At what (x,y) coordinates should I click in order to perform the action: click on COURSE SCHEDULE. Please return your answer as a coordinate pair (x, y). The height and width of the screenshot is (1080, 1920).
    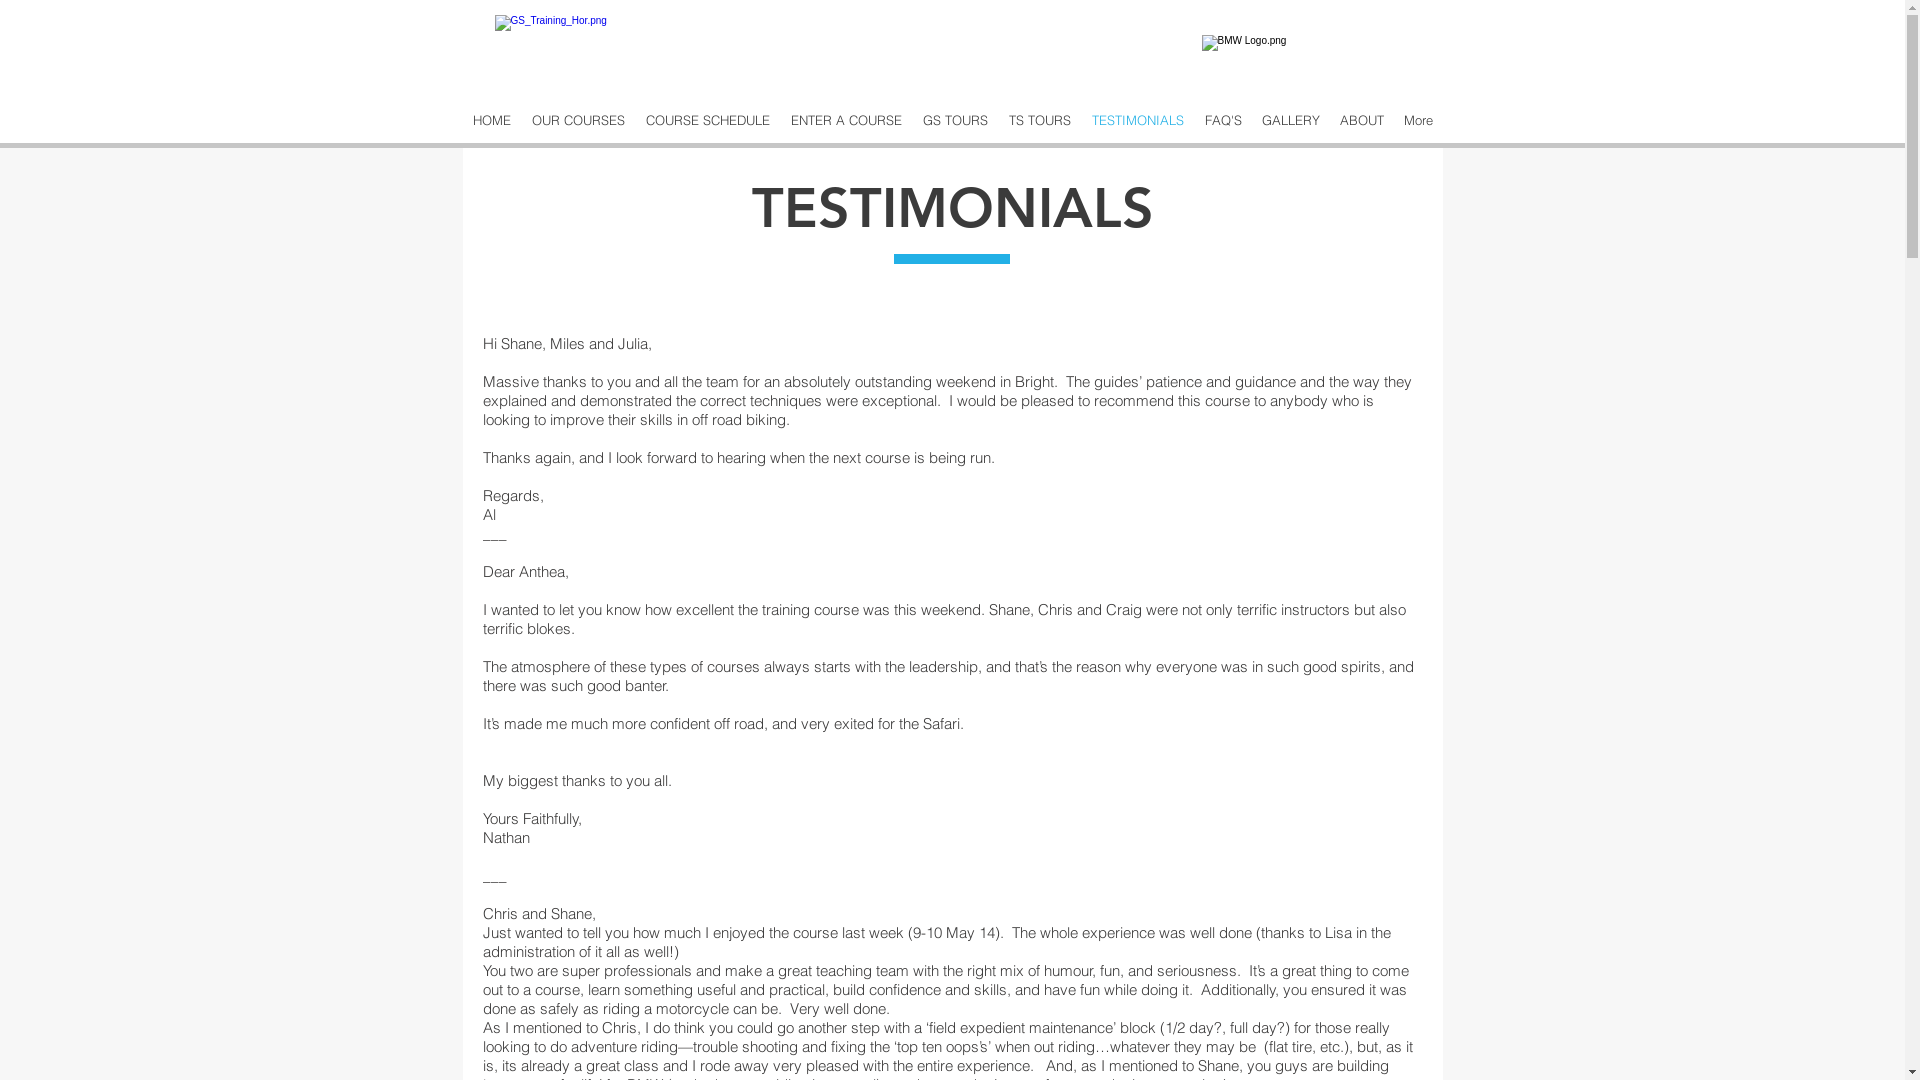
    Looking at the image, I should click on (708, 120).